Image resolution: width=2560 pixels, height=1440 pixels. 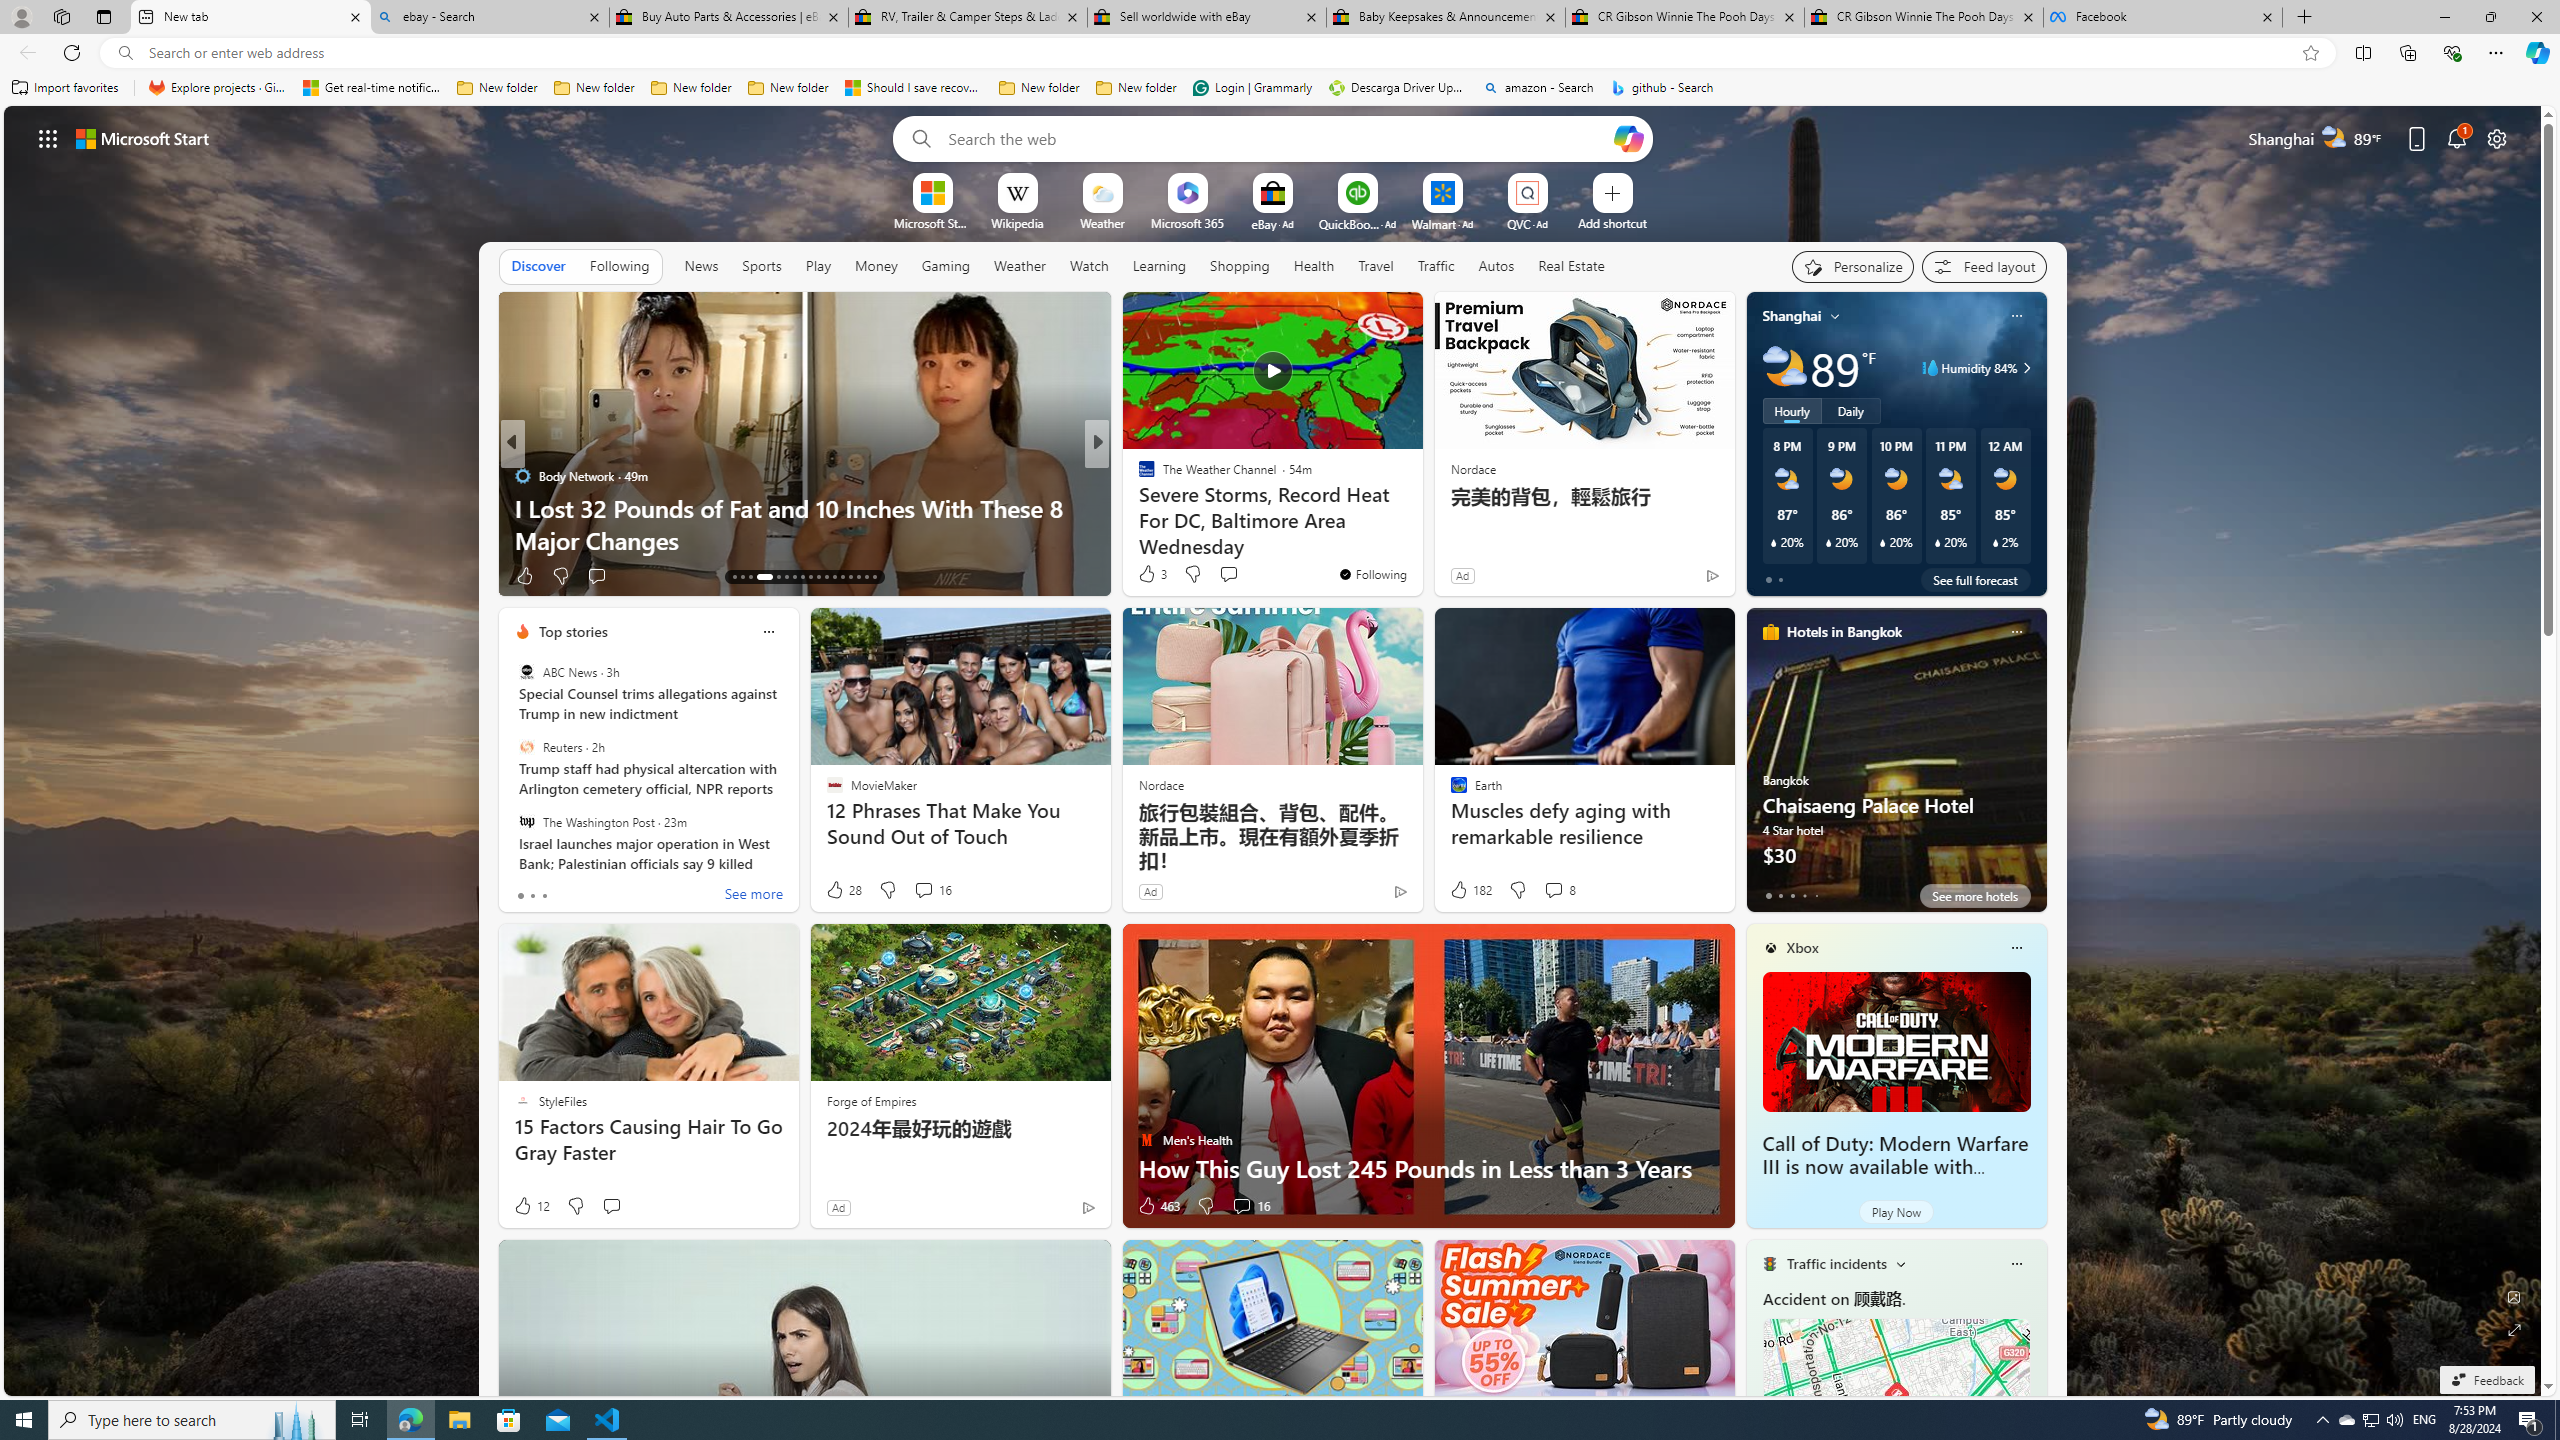 What do you see at coordinates (1152, 576) in the screenshot?
I see `116 Like` at bounding box center [1152, 576].